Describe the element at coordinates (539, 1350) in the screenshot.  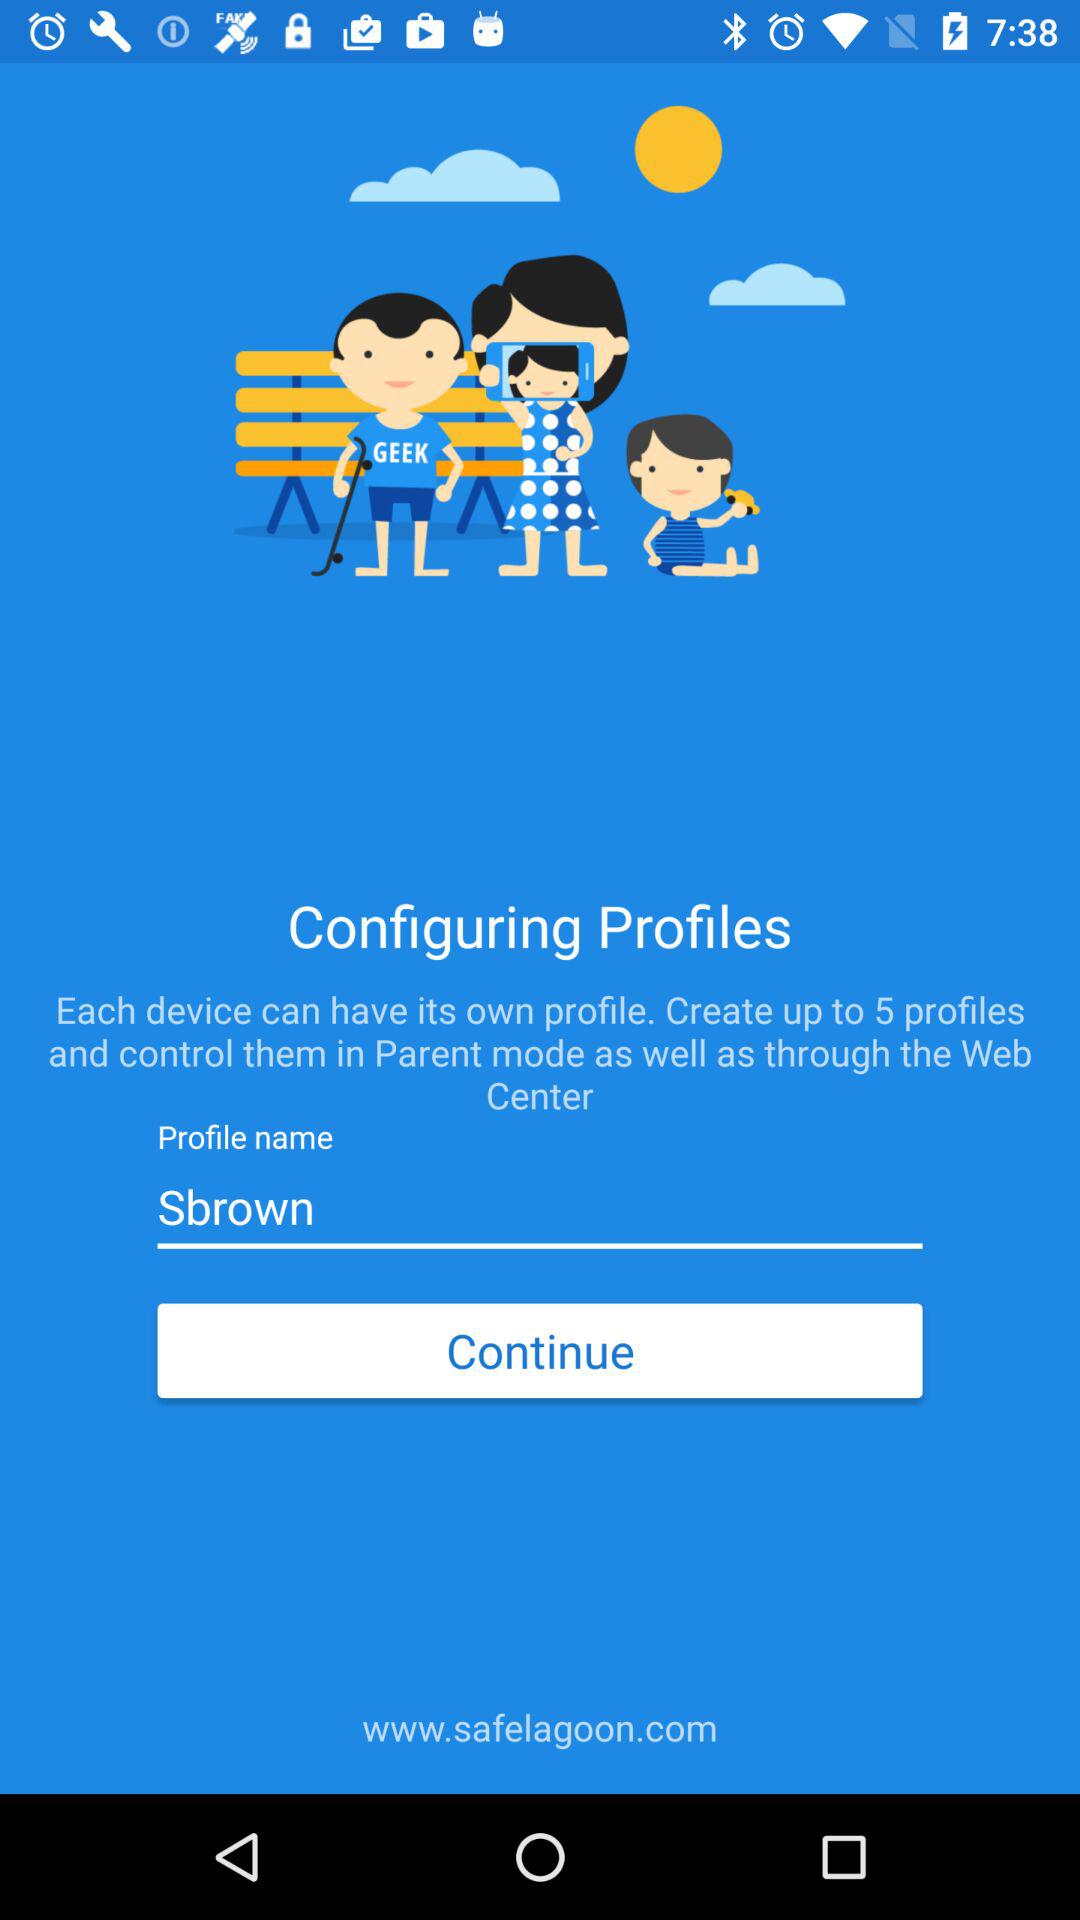
I see `click the icon below the sbrown icon` at that location.